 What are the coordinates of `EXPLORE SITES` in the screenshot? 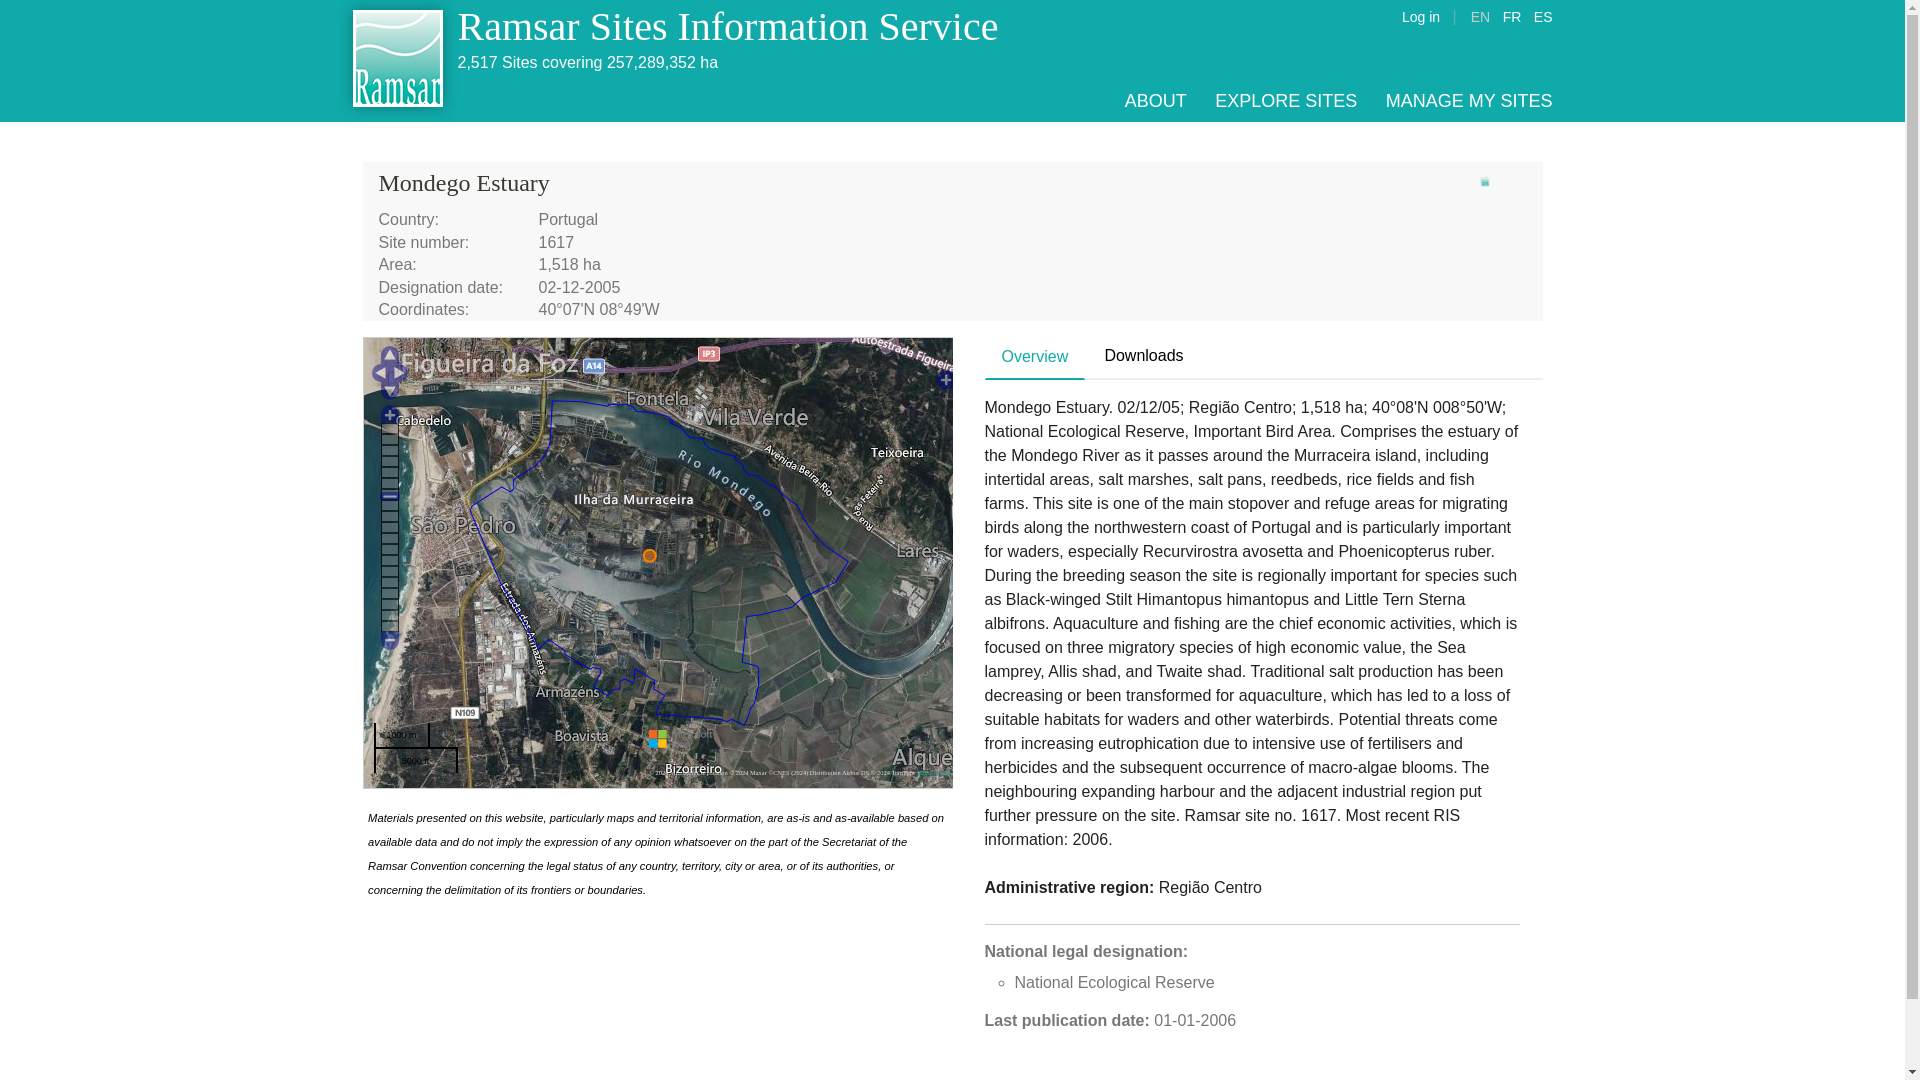 It's located at (1286, 100).